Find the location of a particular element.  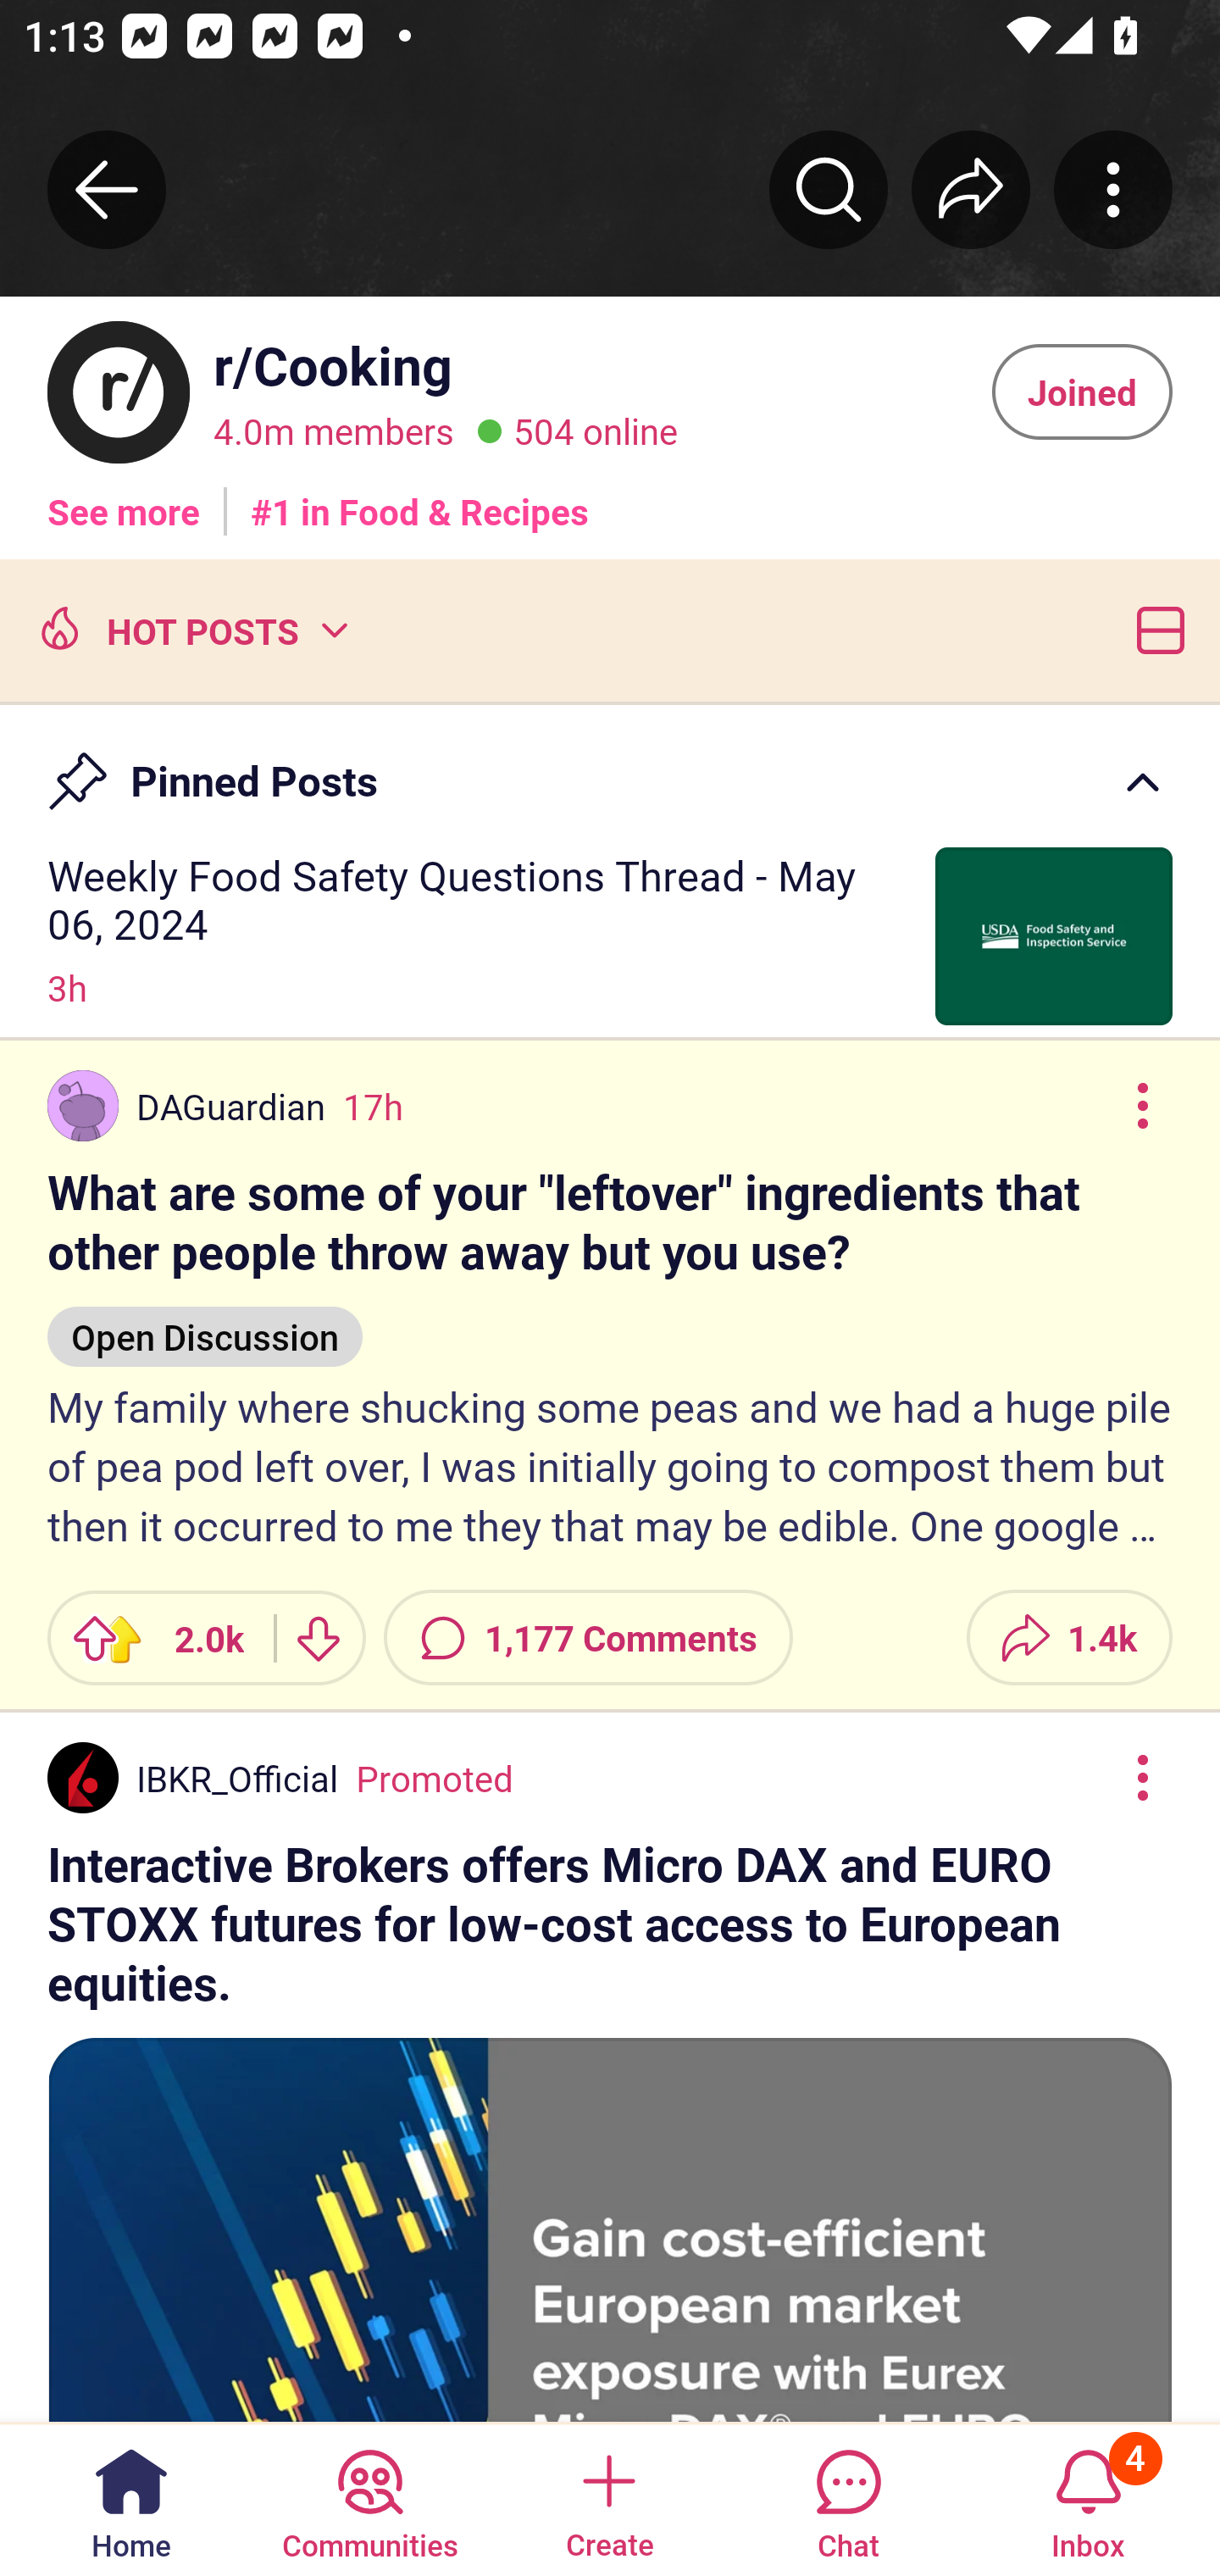

Share r/﻿Cooking is located at coordinates (971, 189).